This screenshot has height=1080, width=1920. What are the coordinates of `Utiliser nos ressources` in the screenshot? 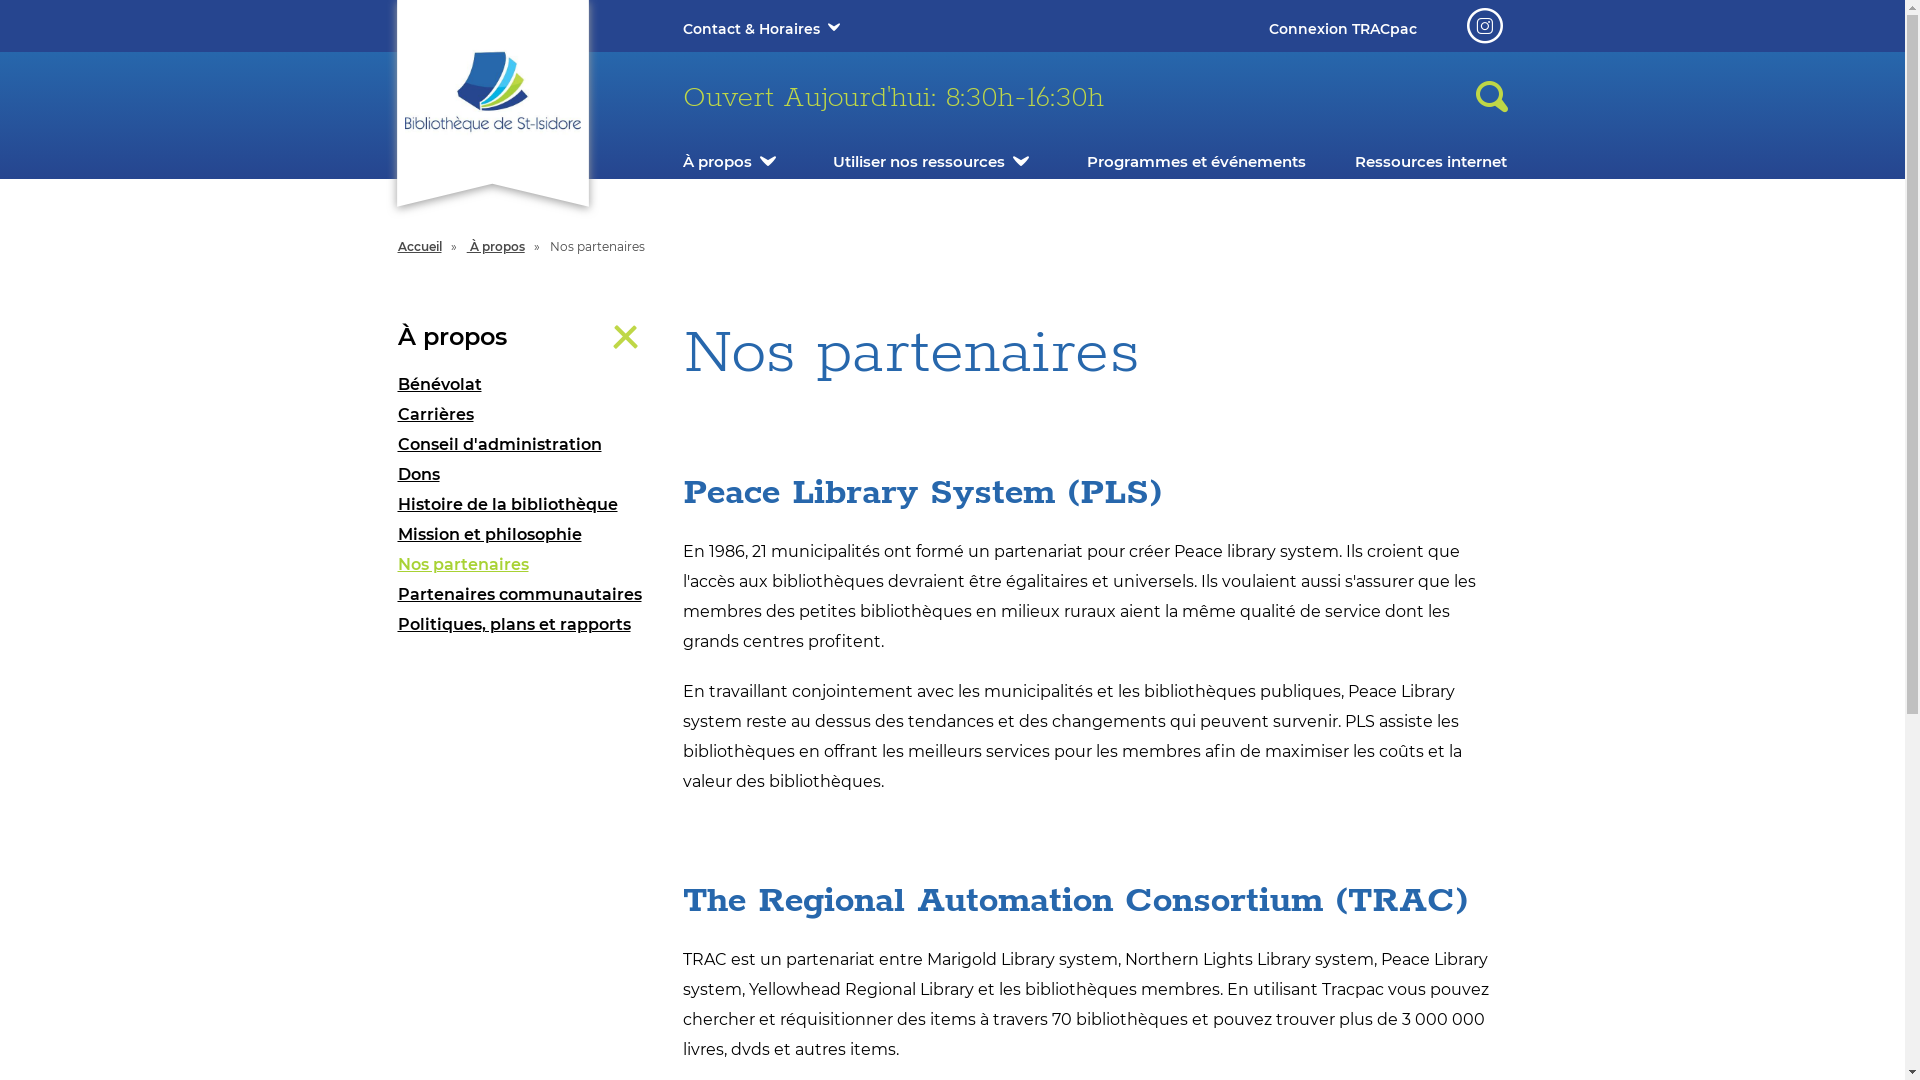 It's located at (919, 162).